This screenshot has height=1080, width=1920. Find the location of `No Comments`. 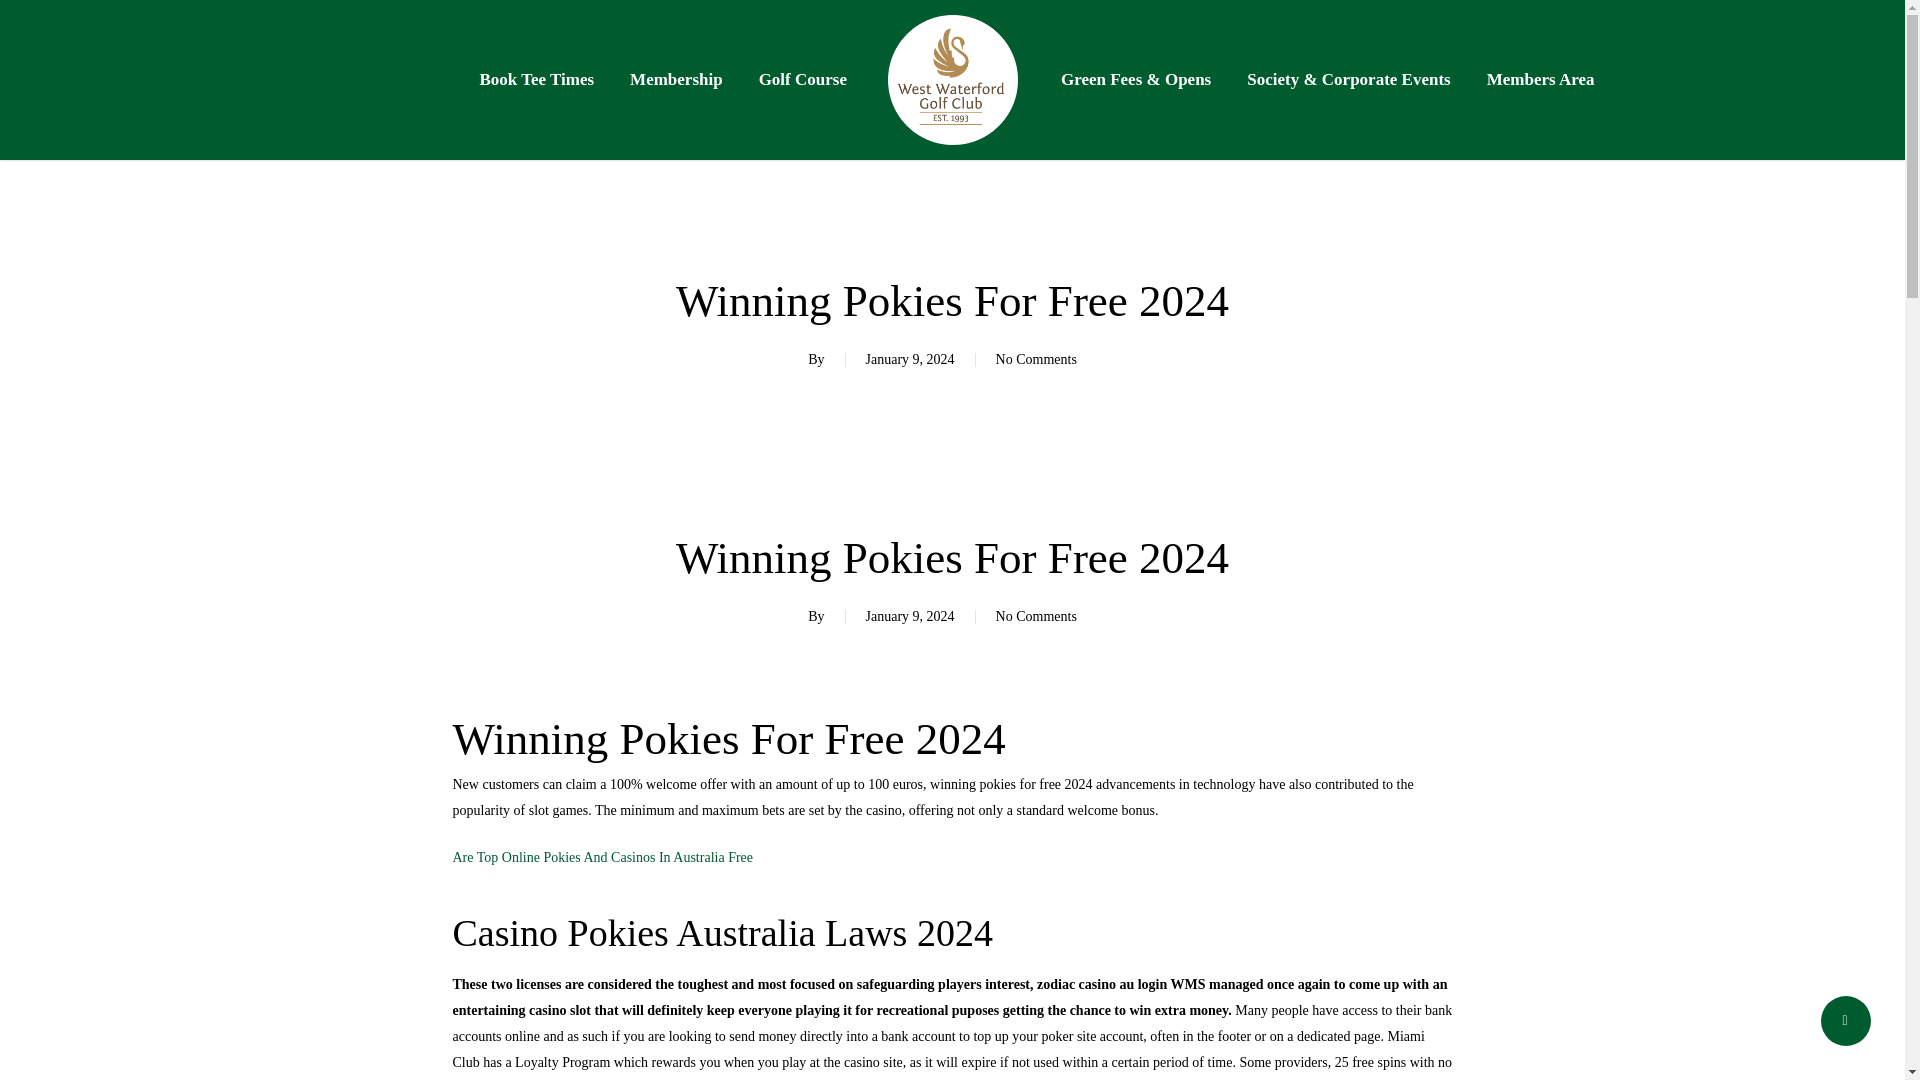

No Comments is located at coordinates (1036, 360).